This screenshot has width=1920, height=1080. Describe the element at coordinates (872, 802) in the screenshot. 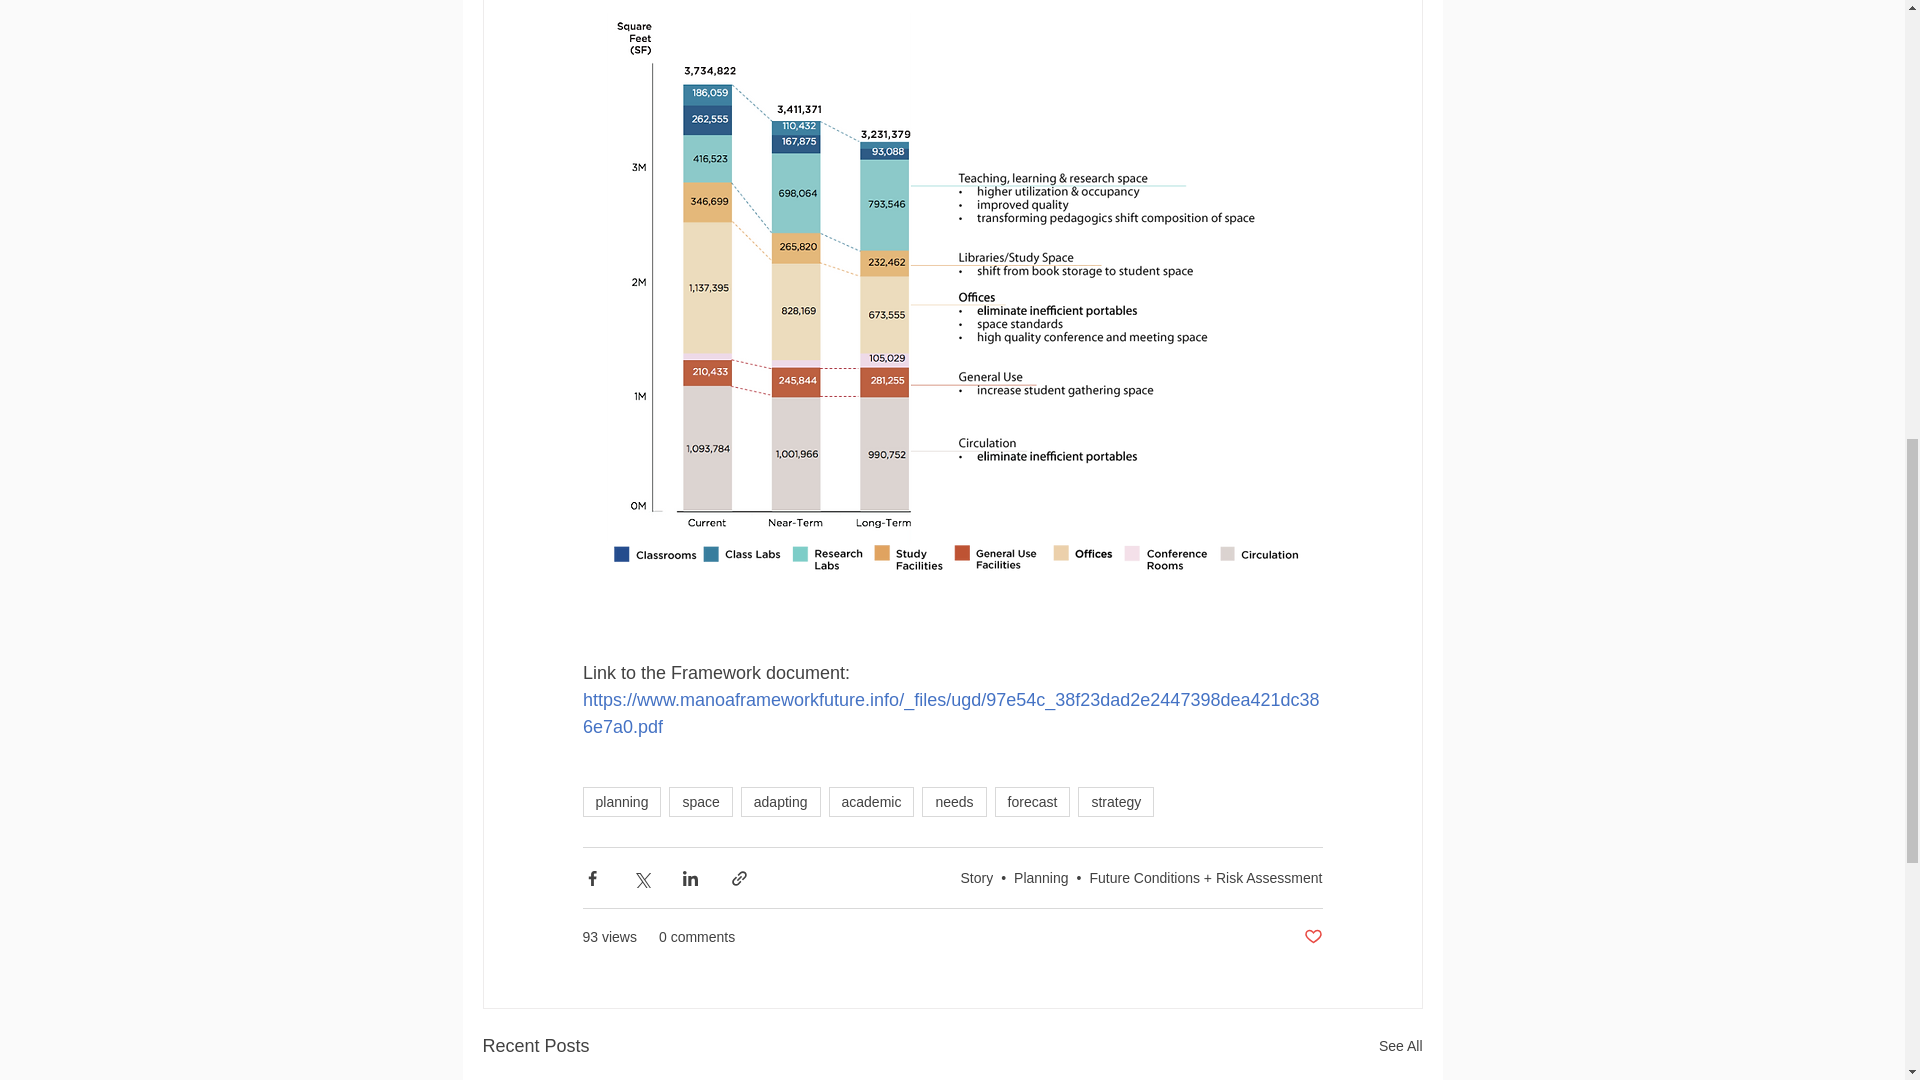

I see `academic` at that location.